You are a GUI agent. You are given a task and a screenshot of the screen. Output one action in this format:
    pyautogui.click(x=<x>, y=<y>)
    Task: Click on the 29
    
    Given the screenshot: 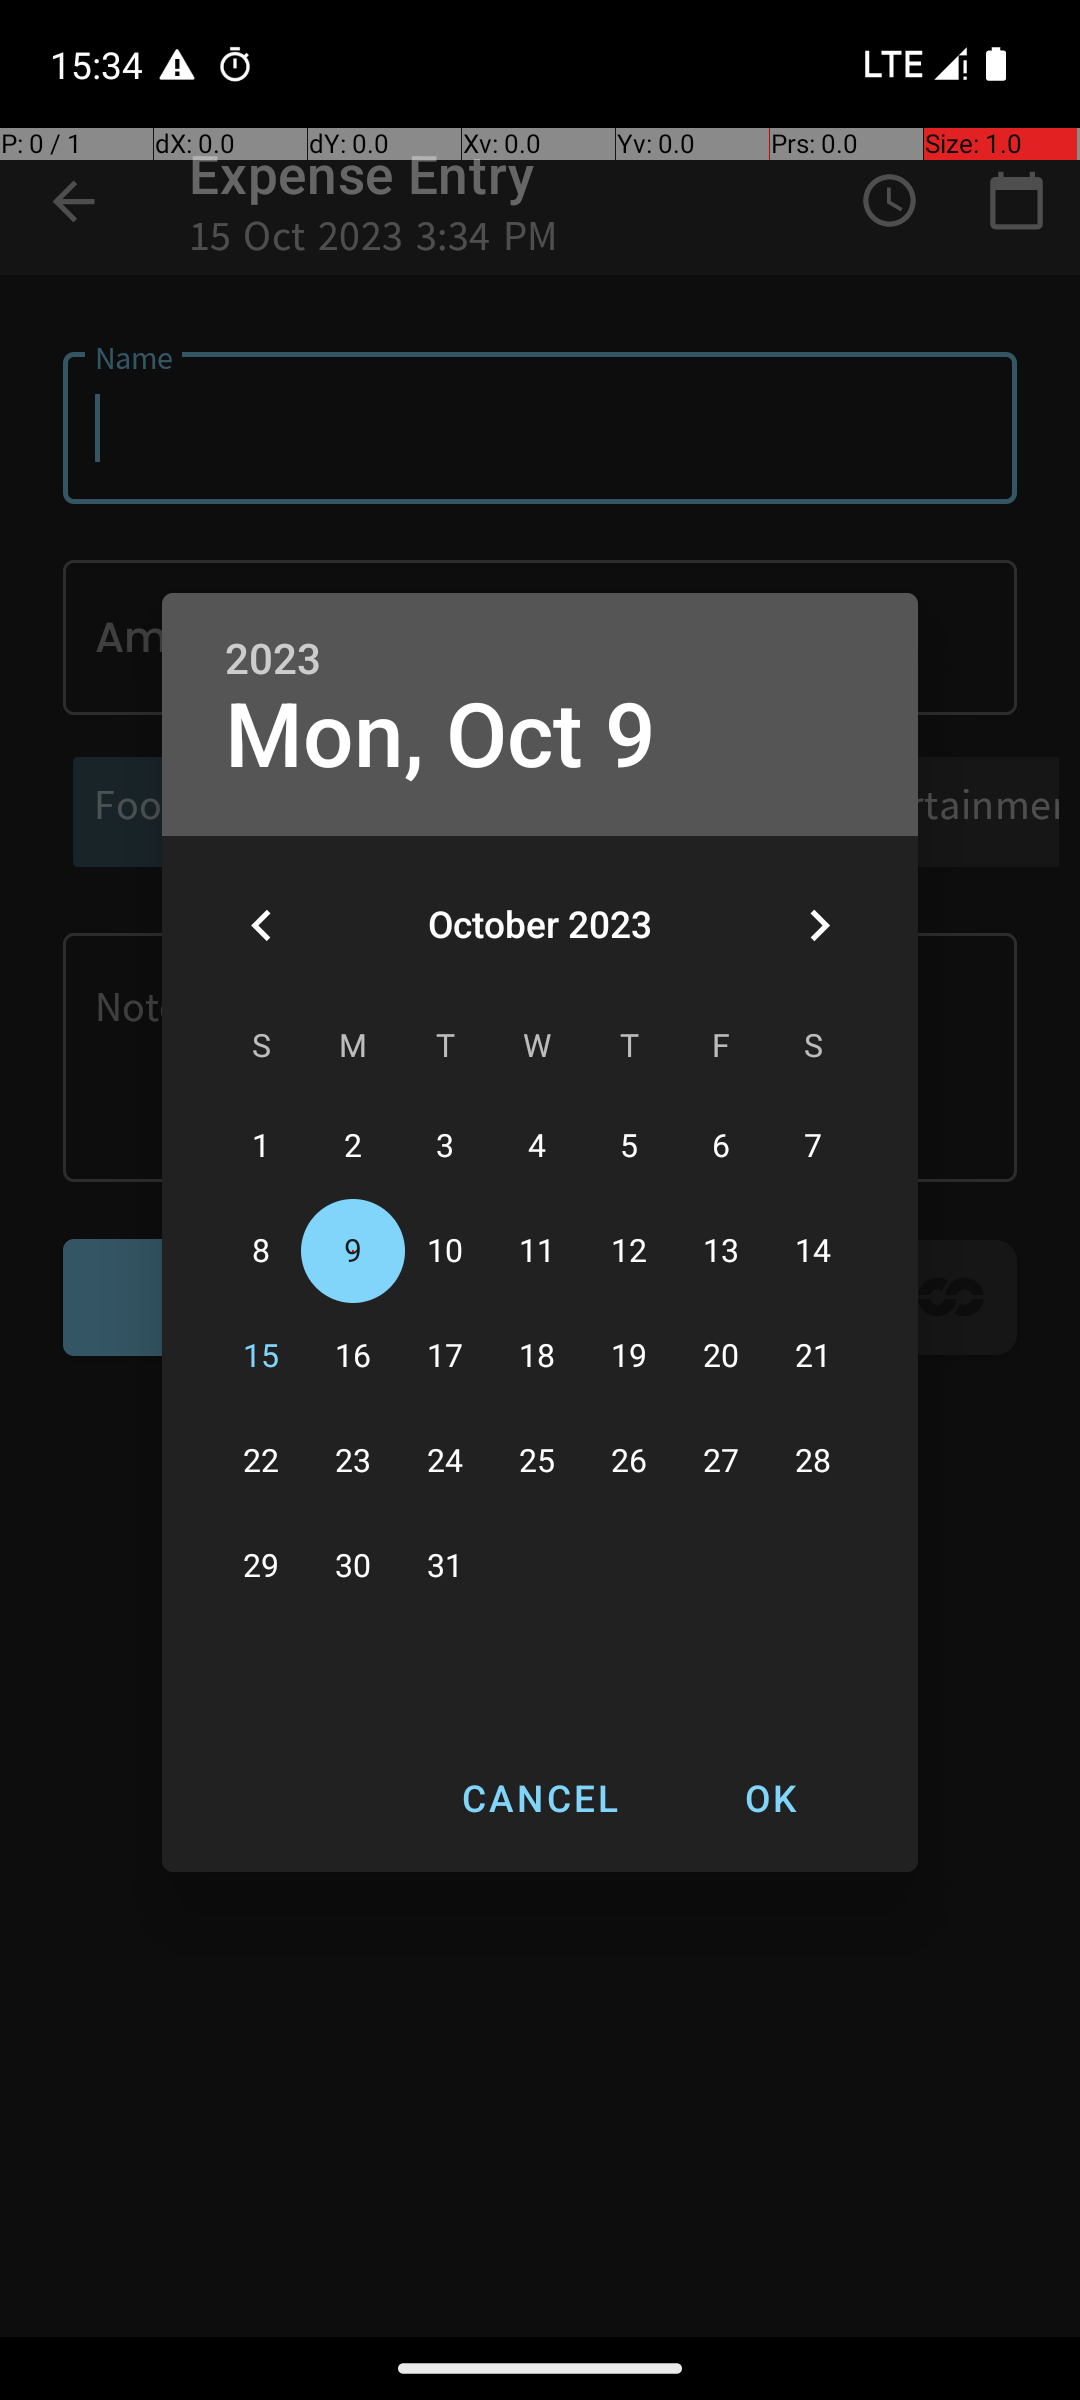 What is the action you would take?
    pyautogui.click(x=261, y=1566)
    